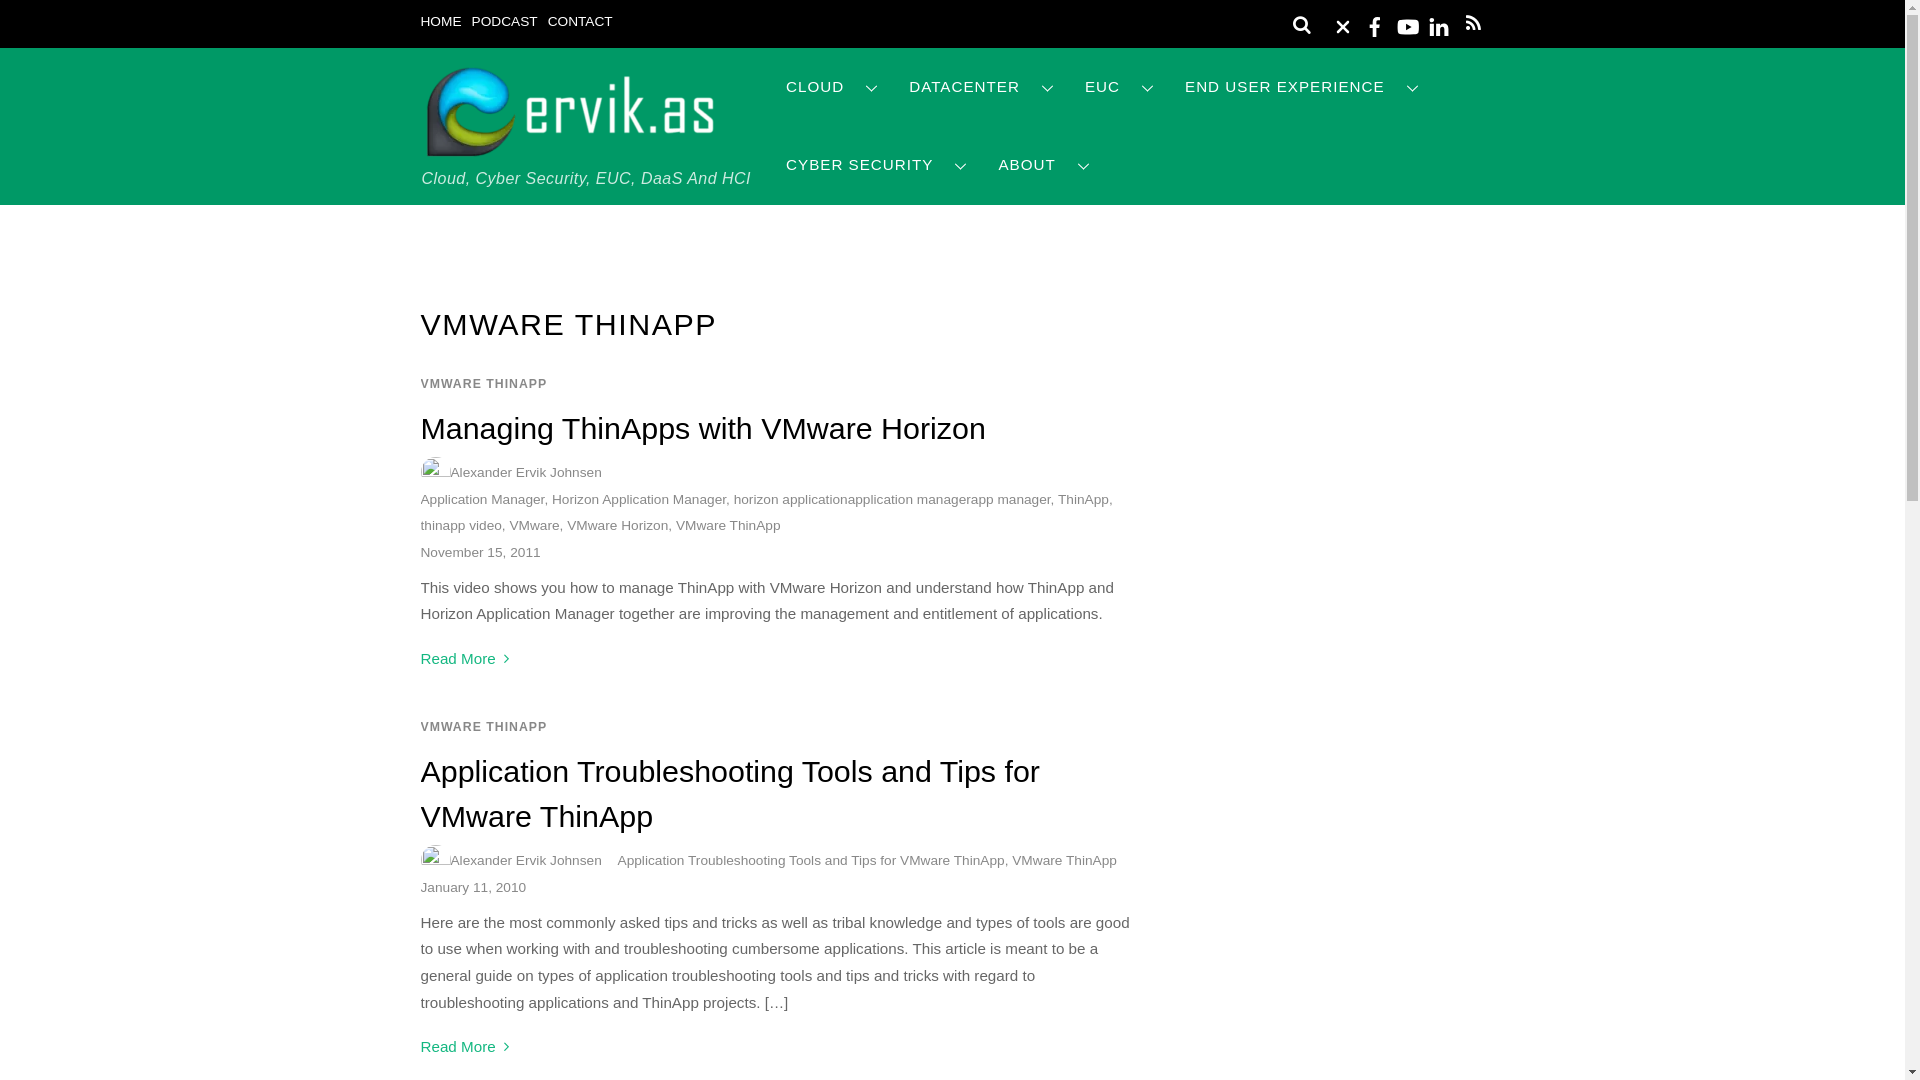 This screenshot has height=1080, width=1920. What do you see at coordinates (580, 22) in the screenshot?
I see `CONTACT` at bounding box center [580, 22].